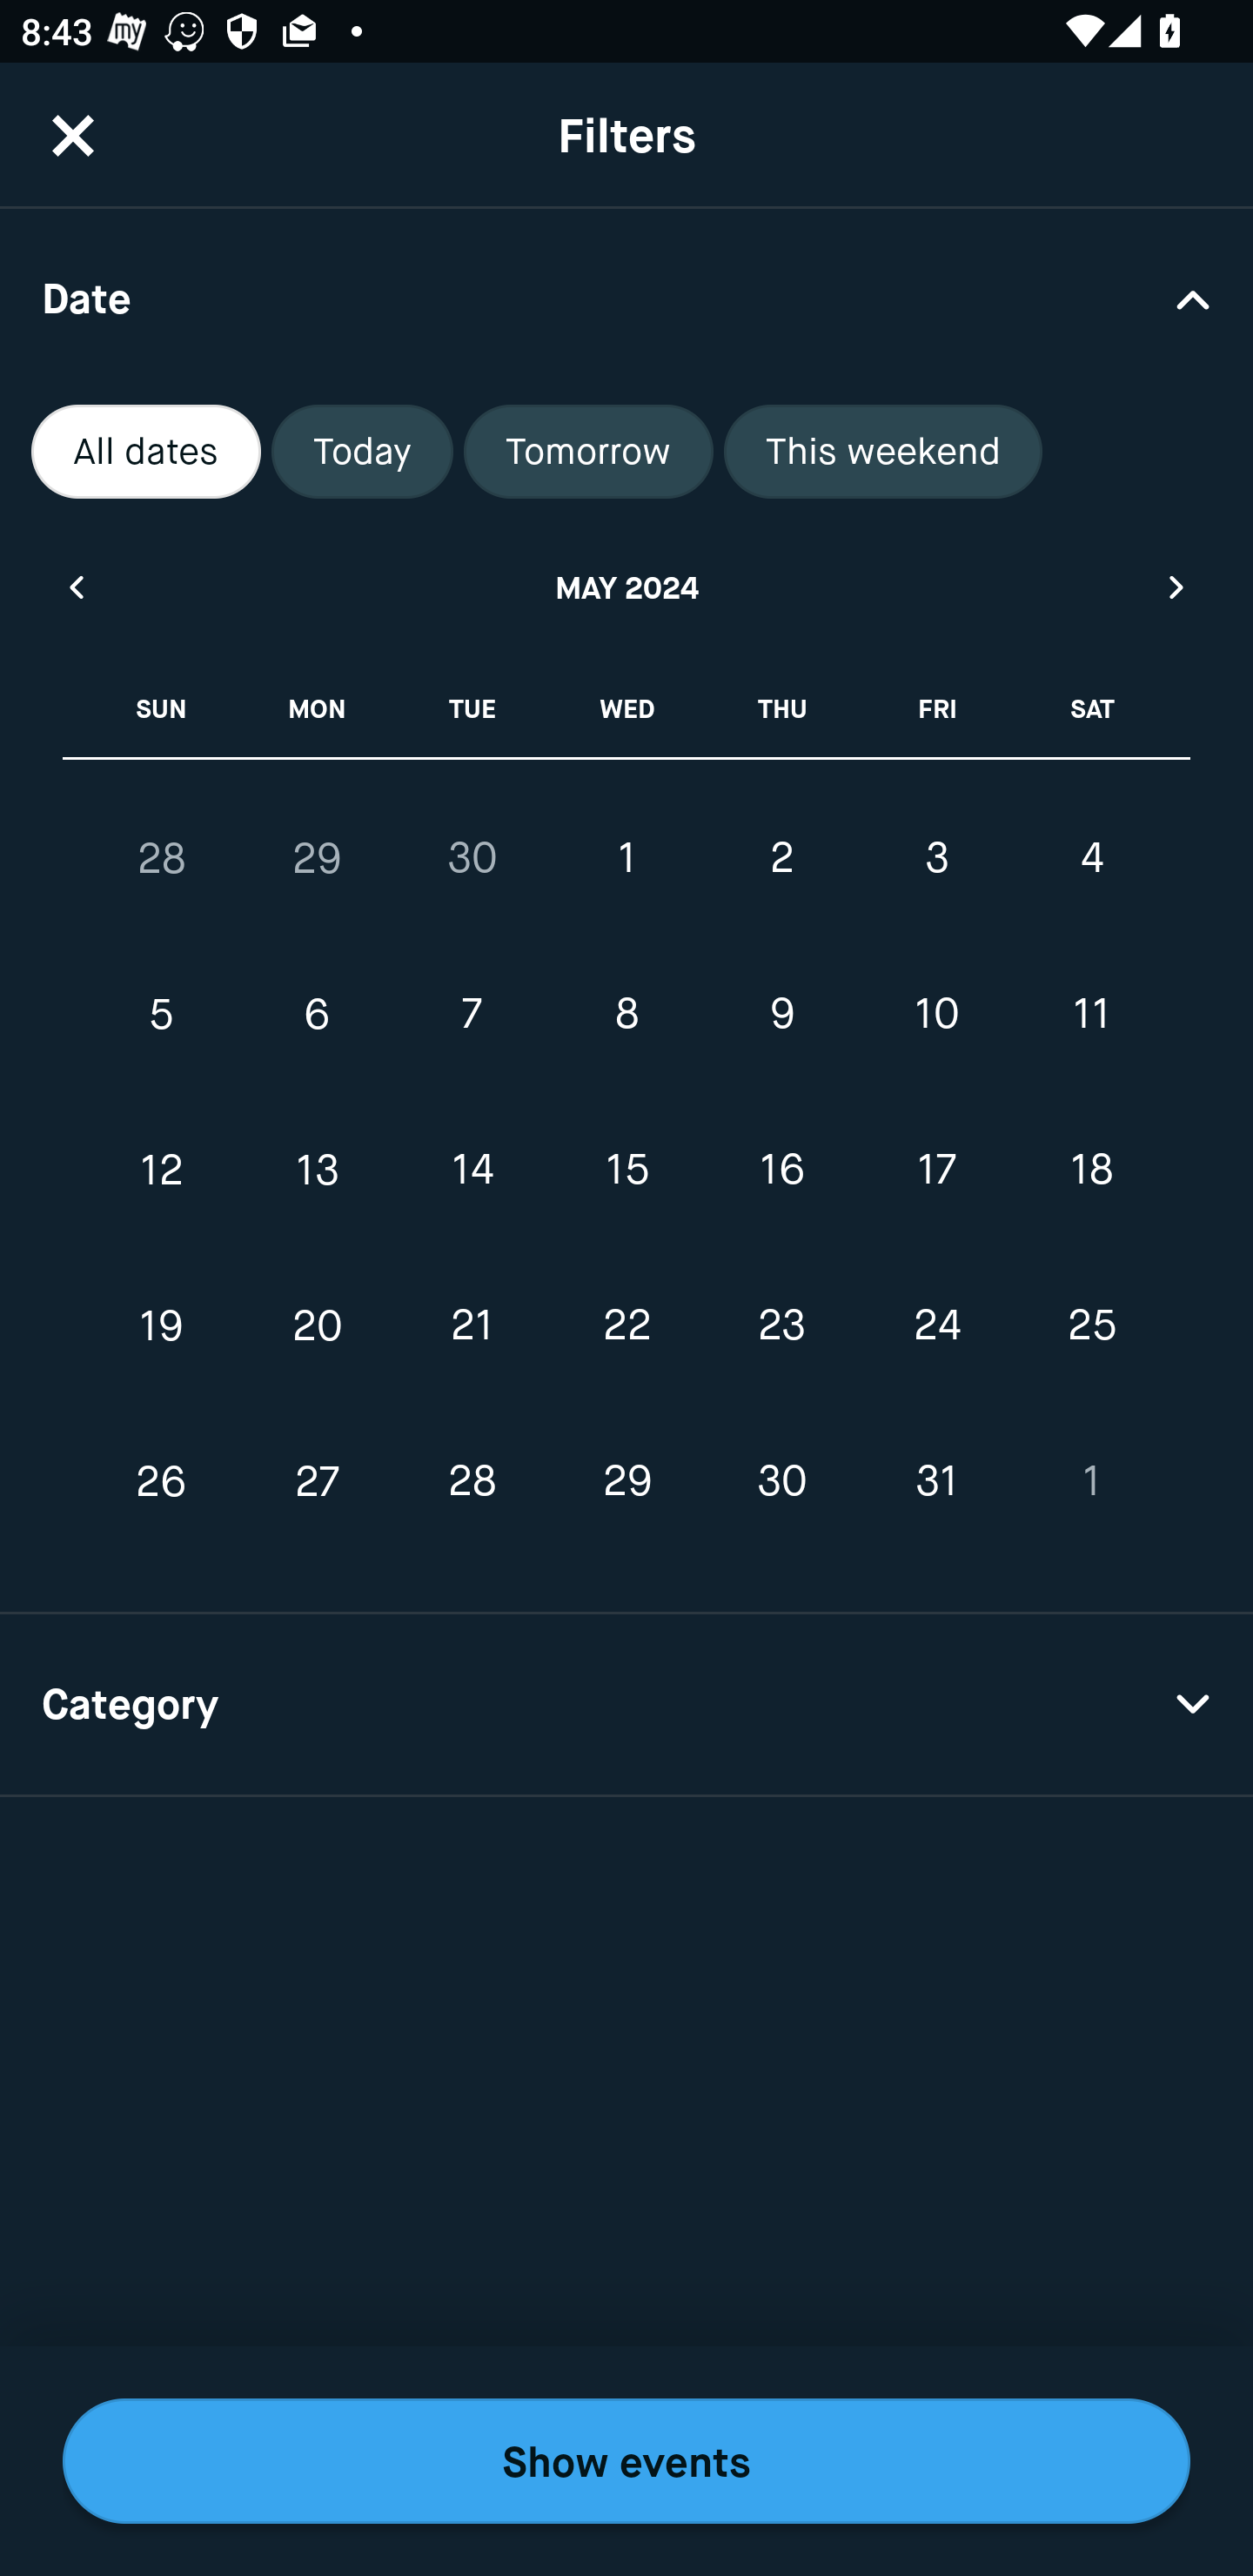 This screenshot has height=2576, width=1253. What do you see at coordinates (472, 1170) in the screenshot?
I see `14` at bounding box center [472, 1170].